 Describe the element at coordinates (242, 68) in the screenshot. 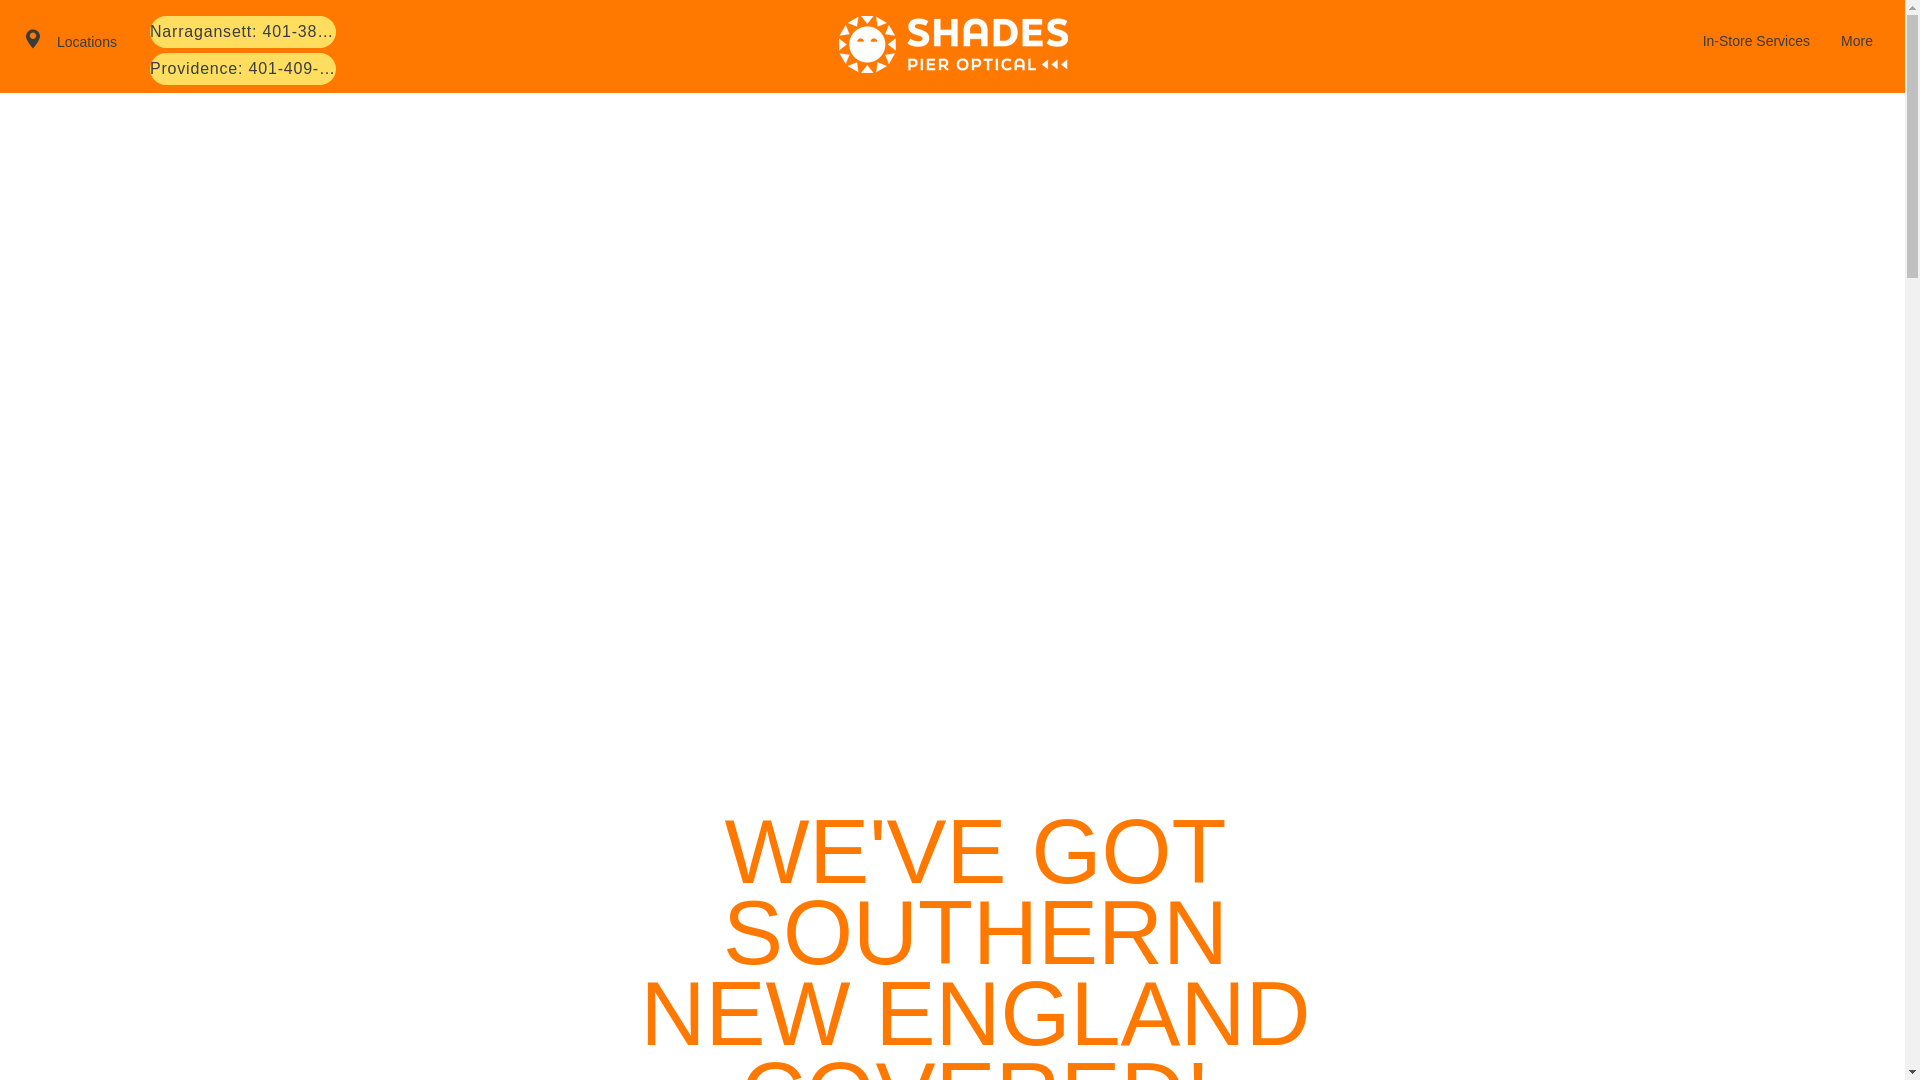

I see `Providence: 401-409-4992` at that location.